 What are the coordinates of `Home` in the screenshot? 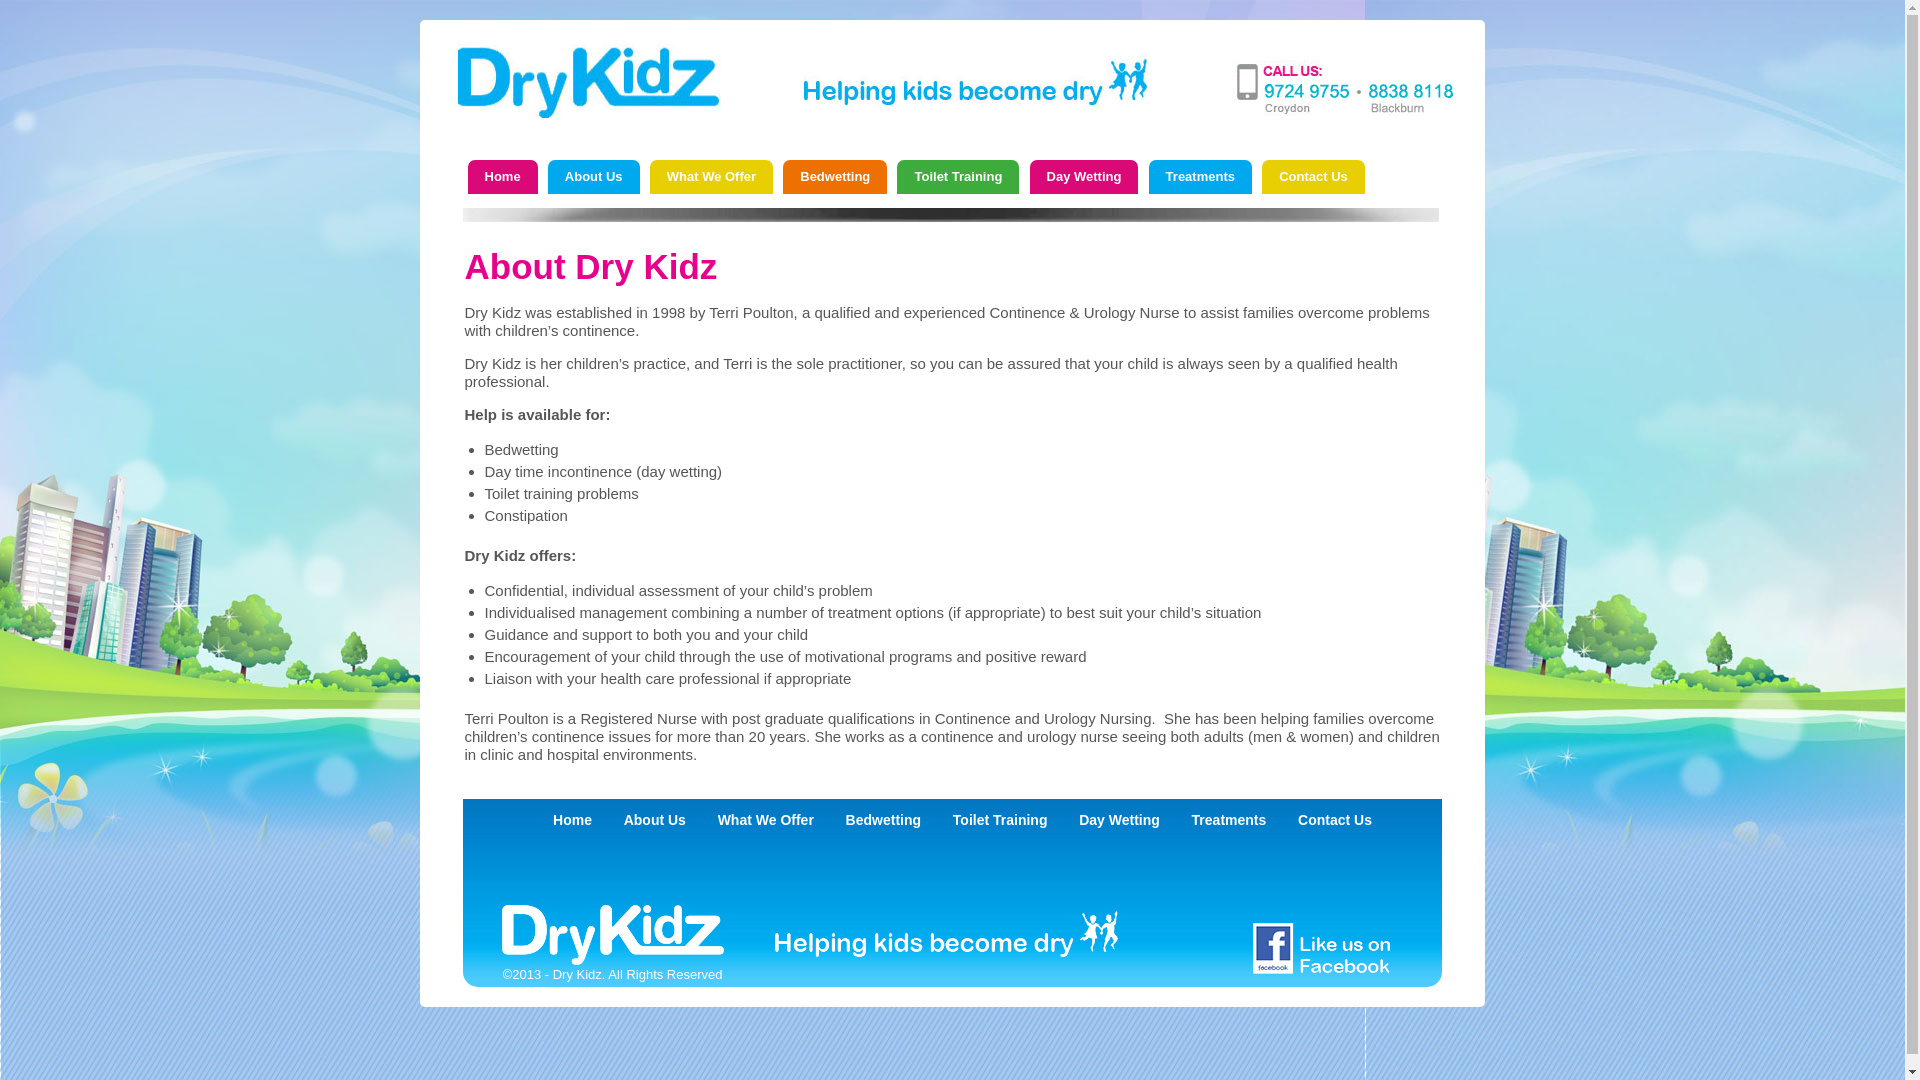 It's located at (572, 820).